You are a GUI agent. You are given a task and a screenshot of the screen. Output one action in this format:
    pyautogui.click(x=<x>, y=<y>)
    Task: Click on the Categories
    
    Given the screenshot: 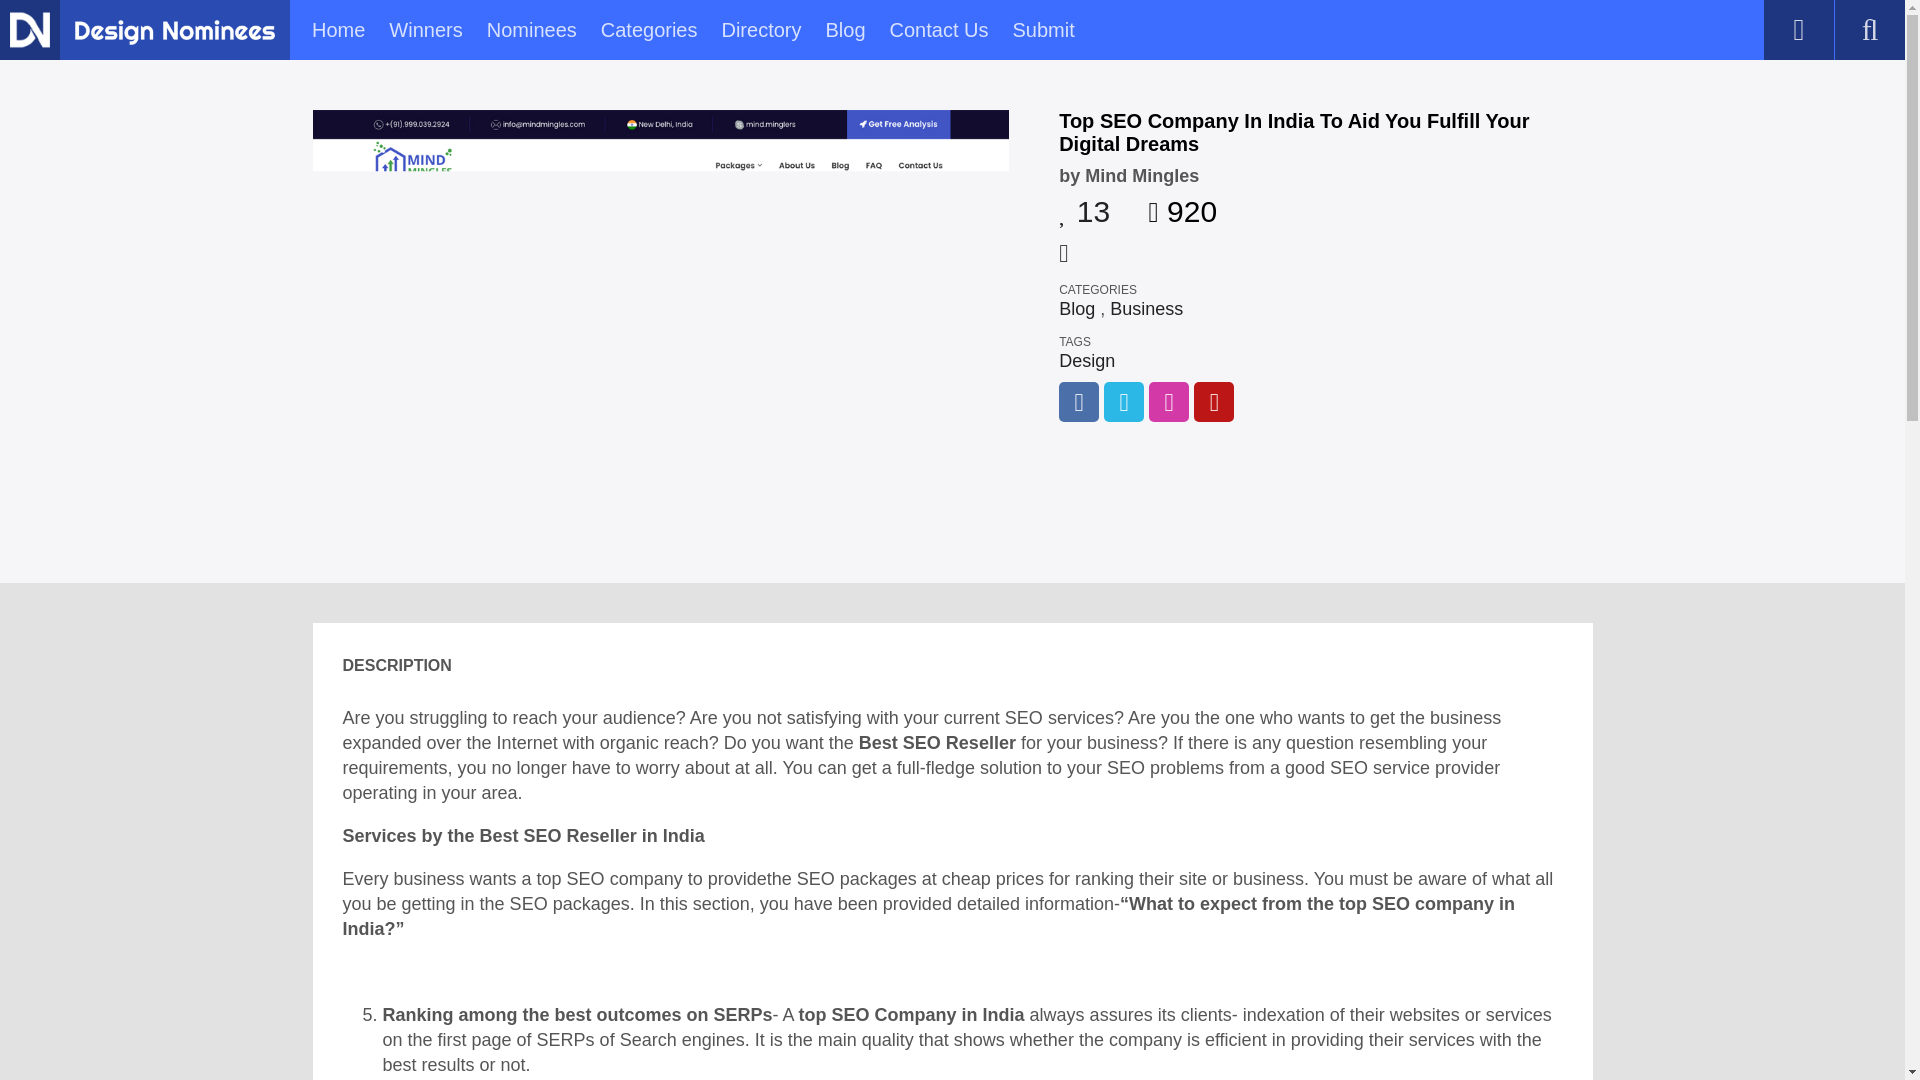 What is the action you would take?
    pyautogui.click(x=649, y=30)
    